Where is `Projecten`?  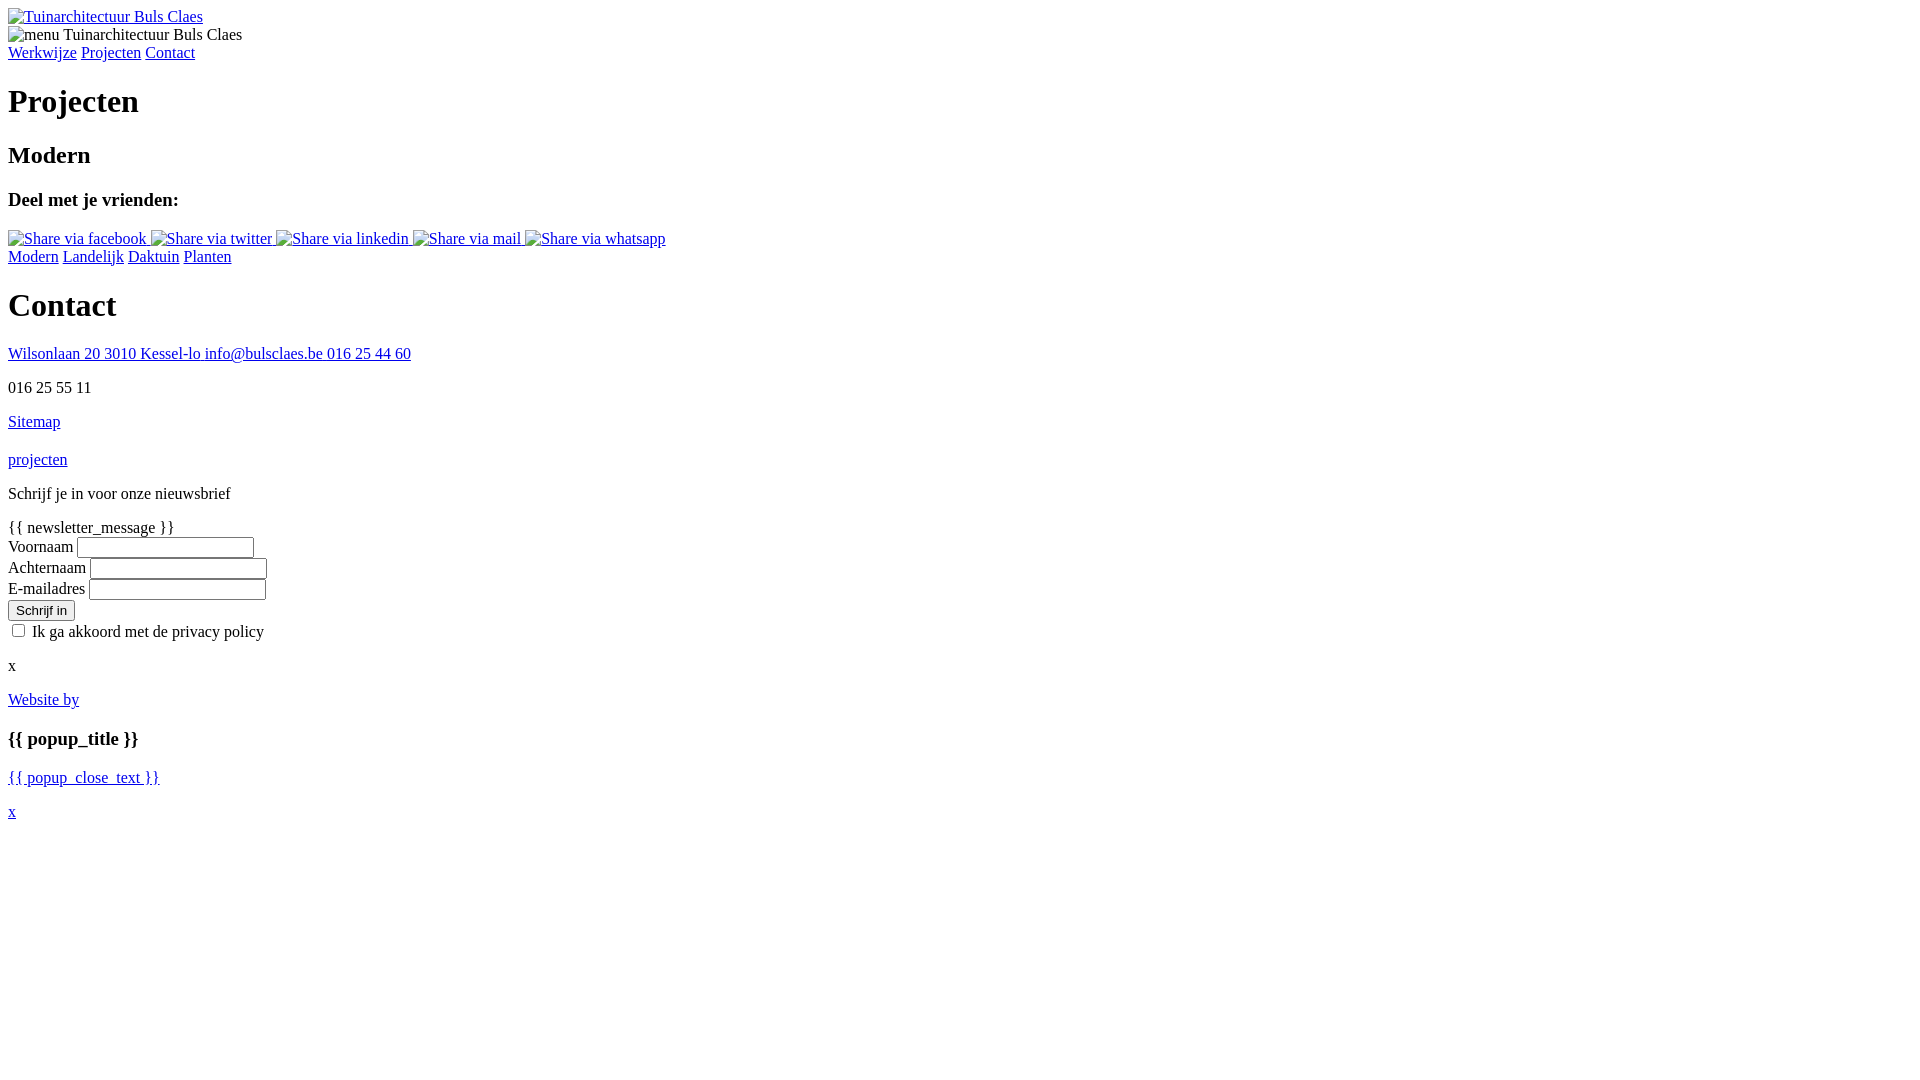
Projecten is located at coordinates (111, 52).